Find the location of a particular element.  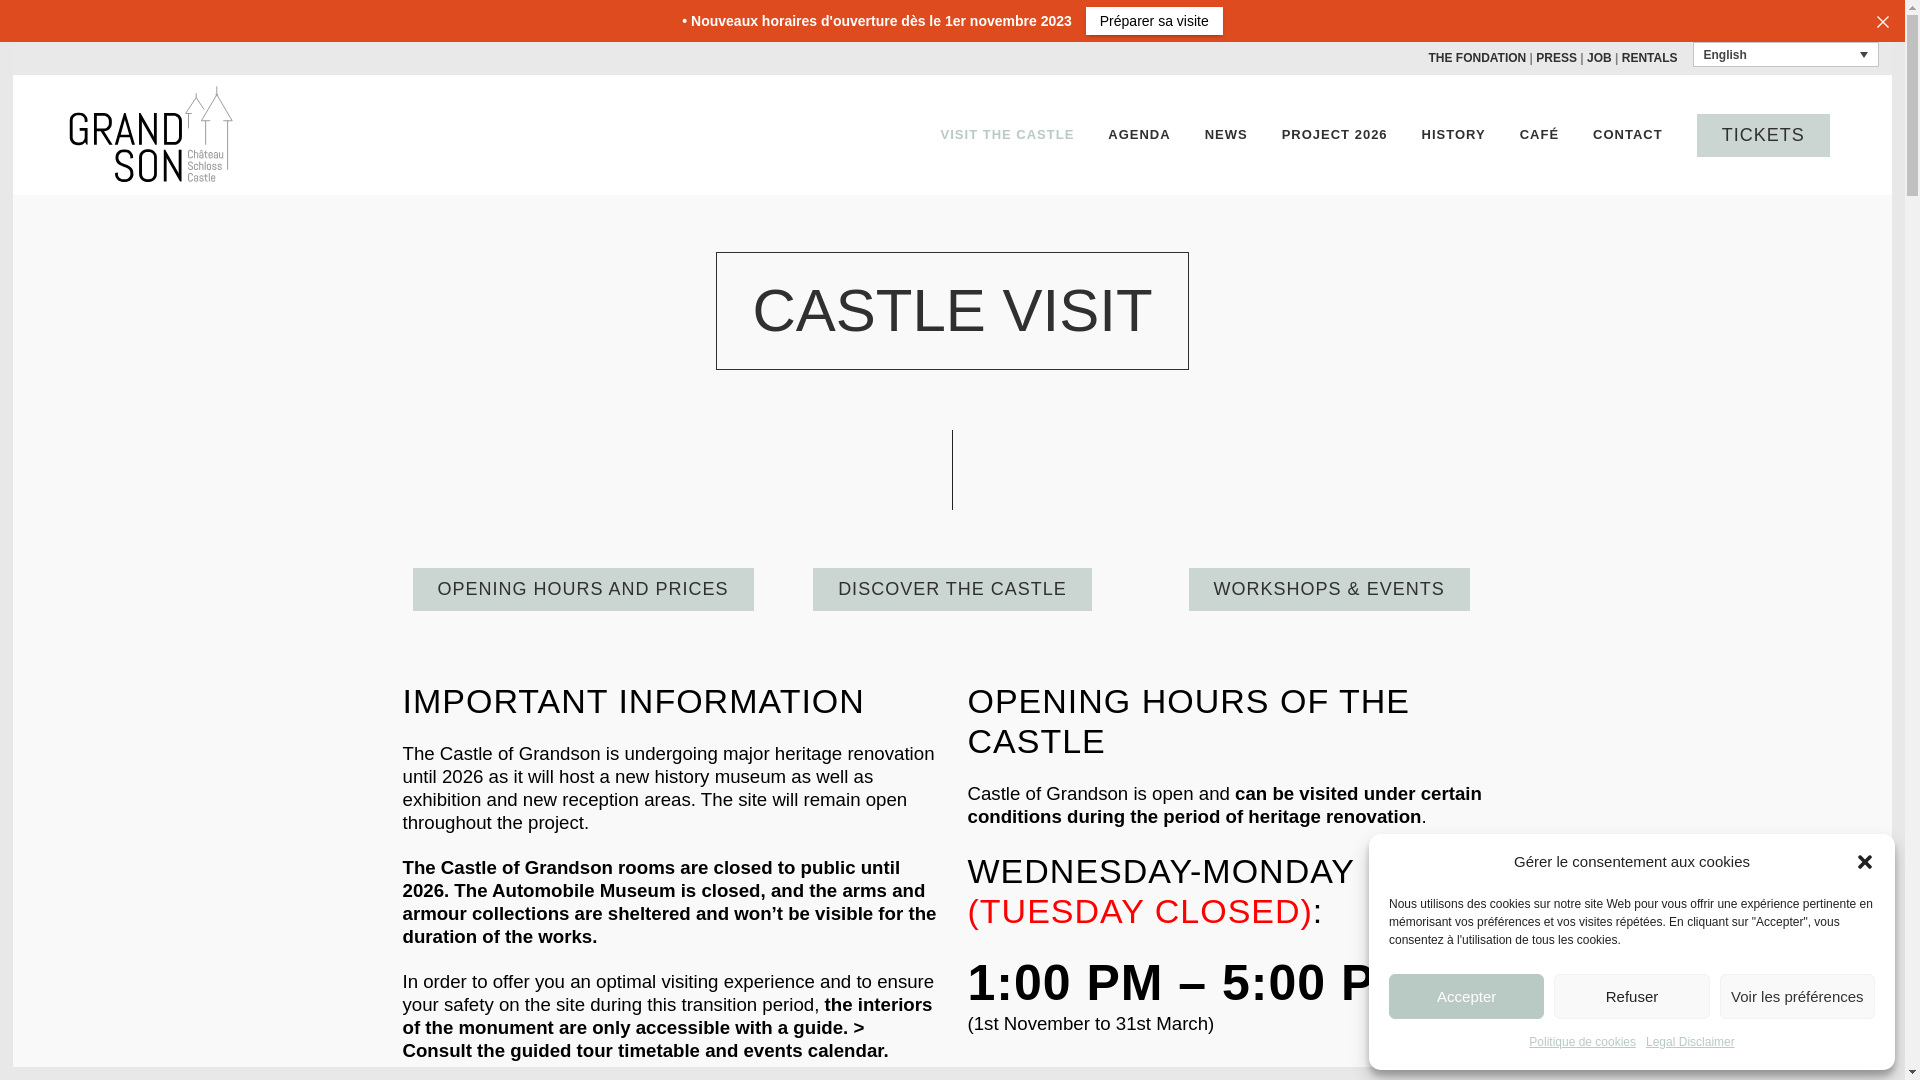

AGENDA is located at coordinates (1139, 135).